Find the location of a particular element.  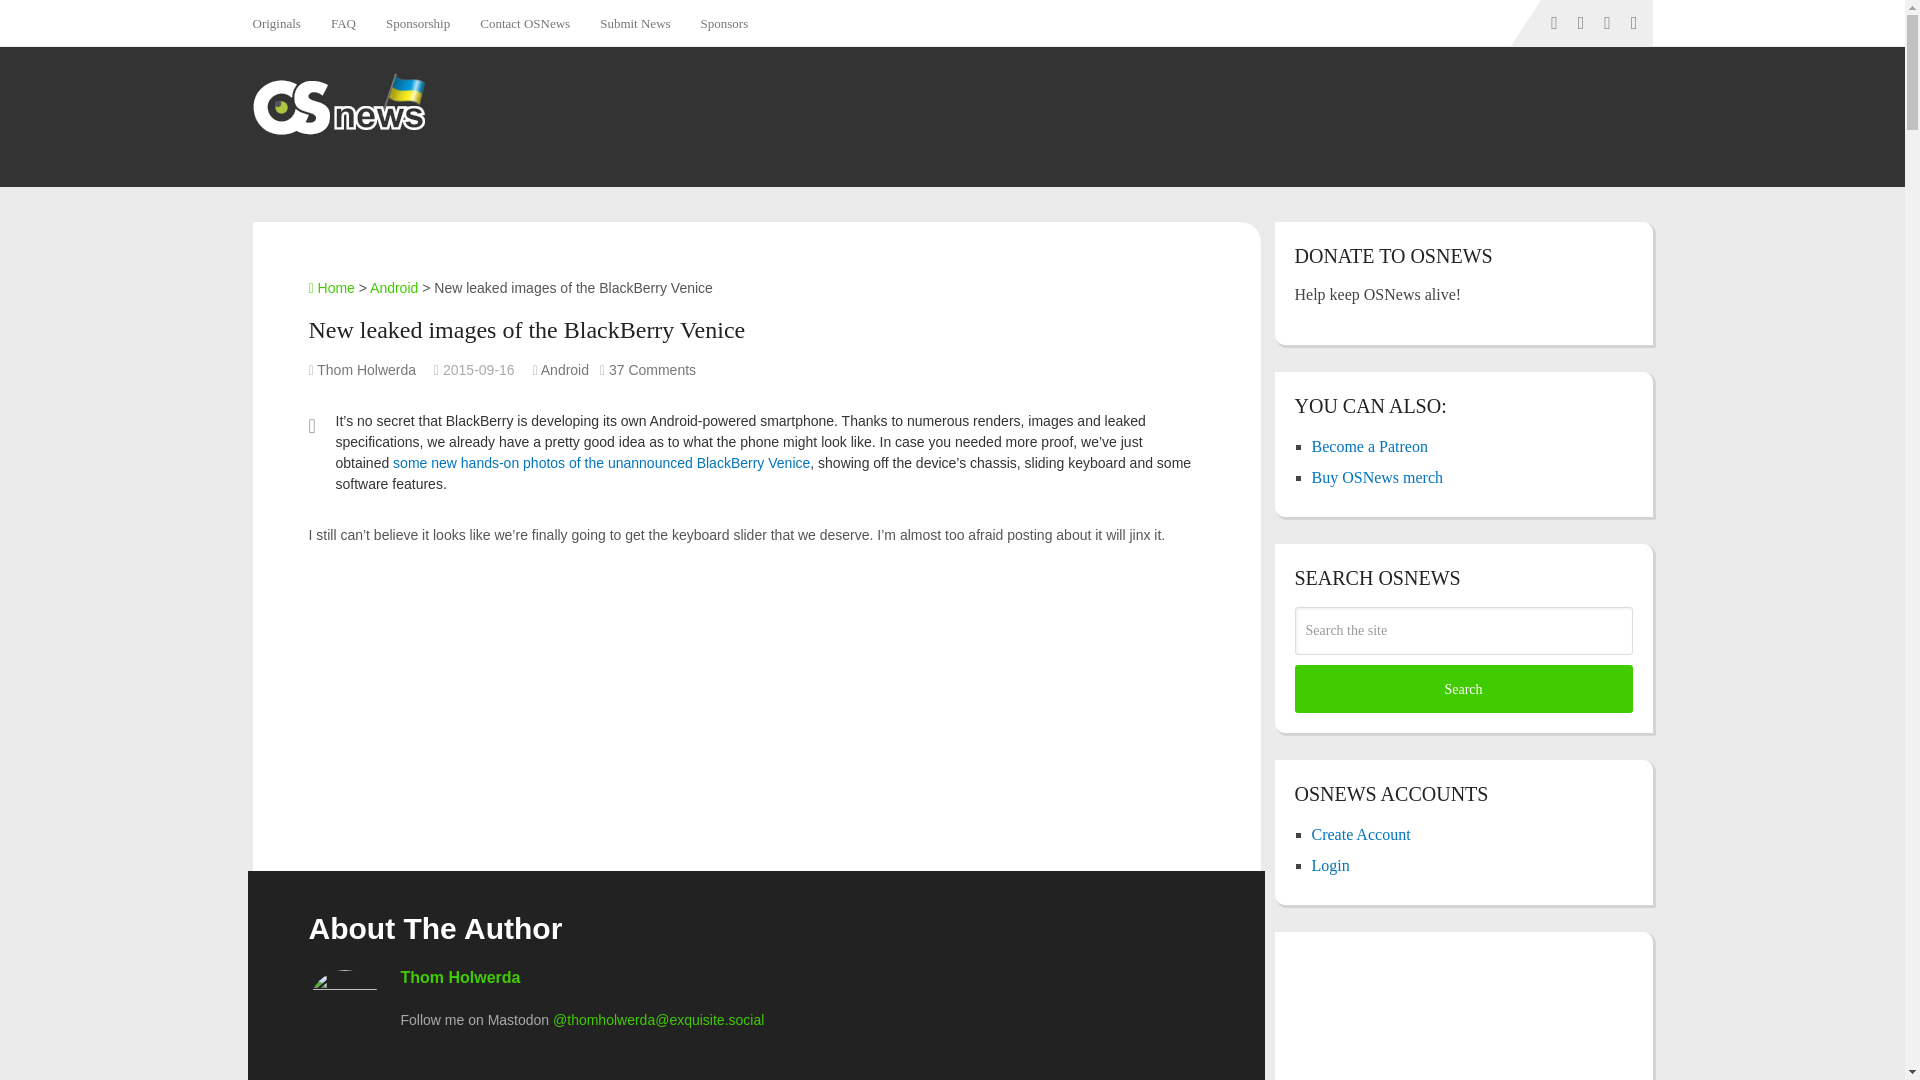

Android is located at coordinates (394, 287).